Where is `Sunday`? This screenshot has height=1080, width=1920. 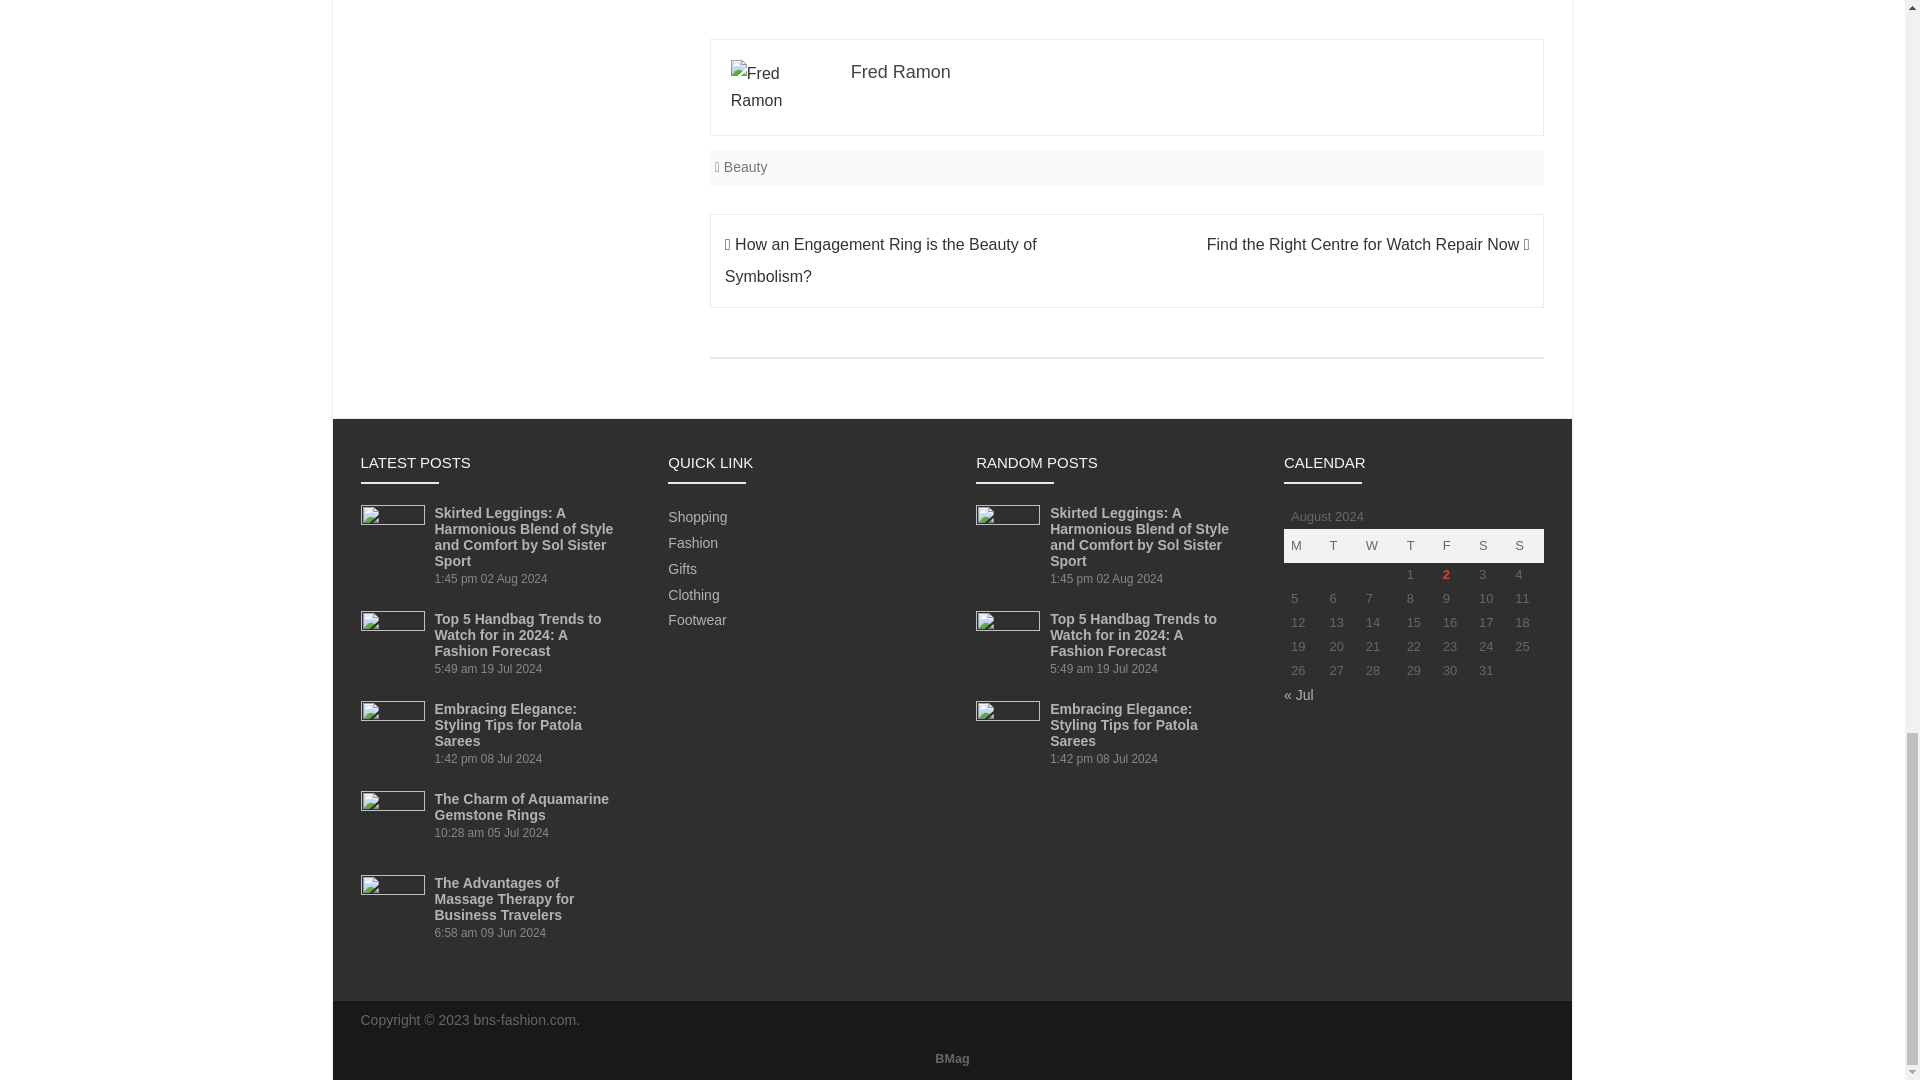 Sunday is located at coordinates (1525, 546).